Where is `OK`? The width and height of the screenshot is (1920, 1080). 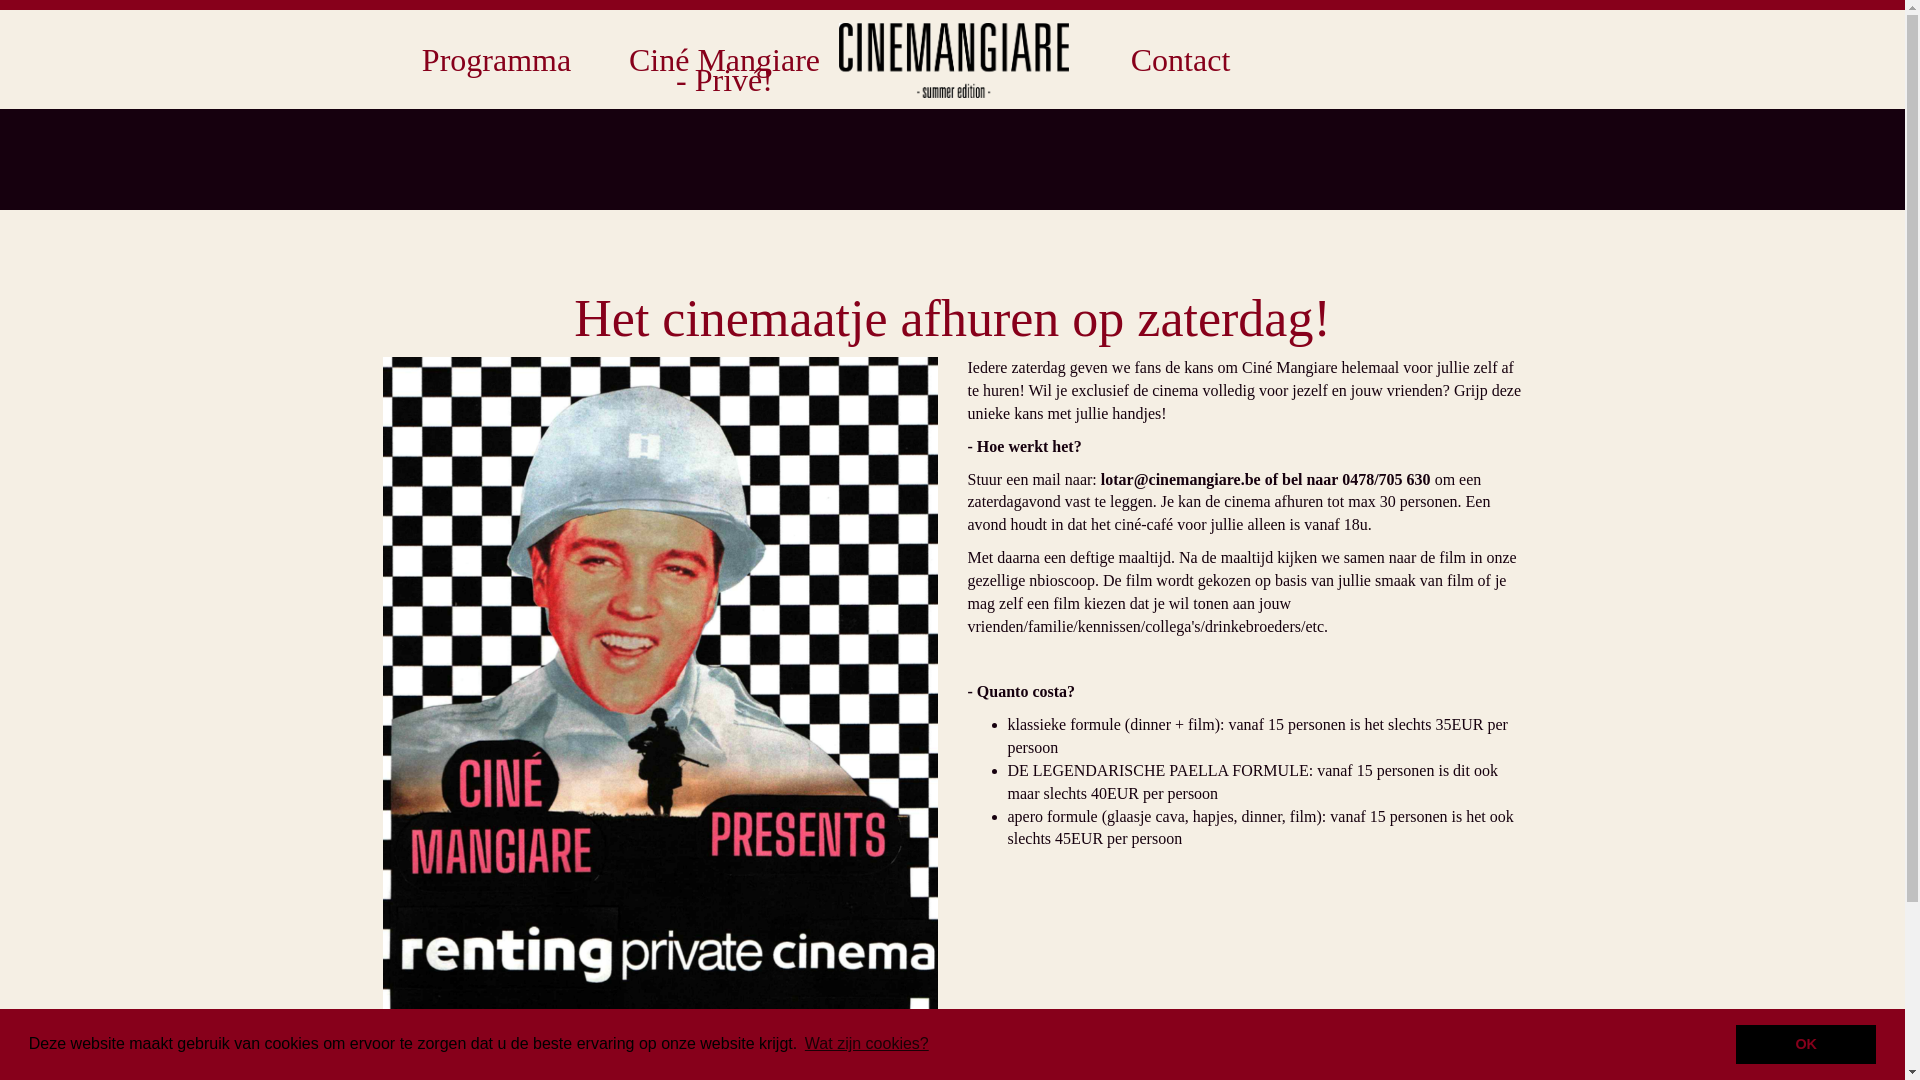
OK is located at coordinates (1806, 1044).